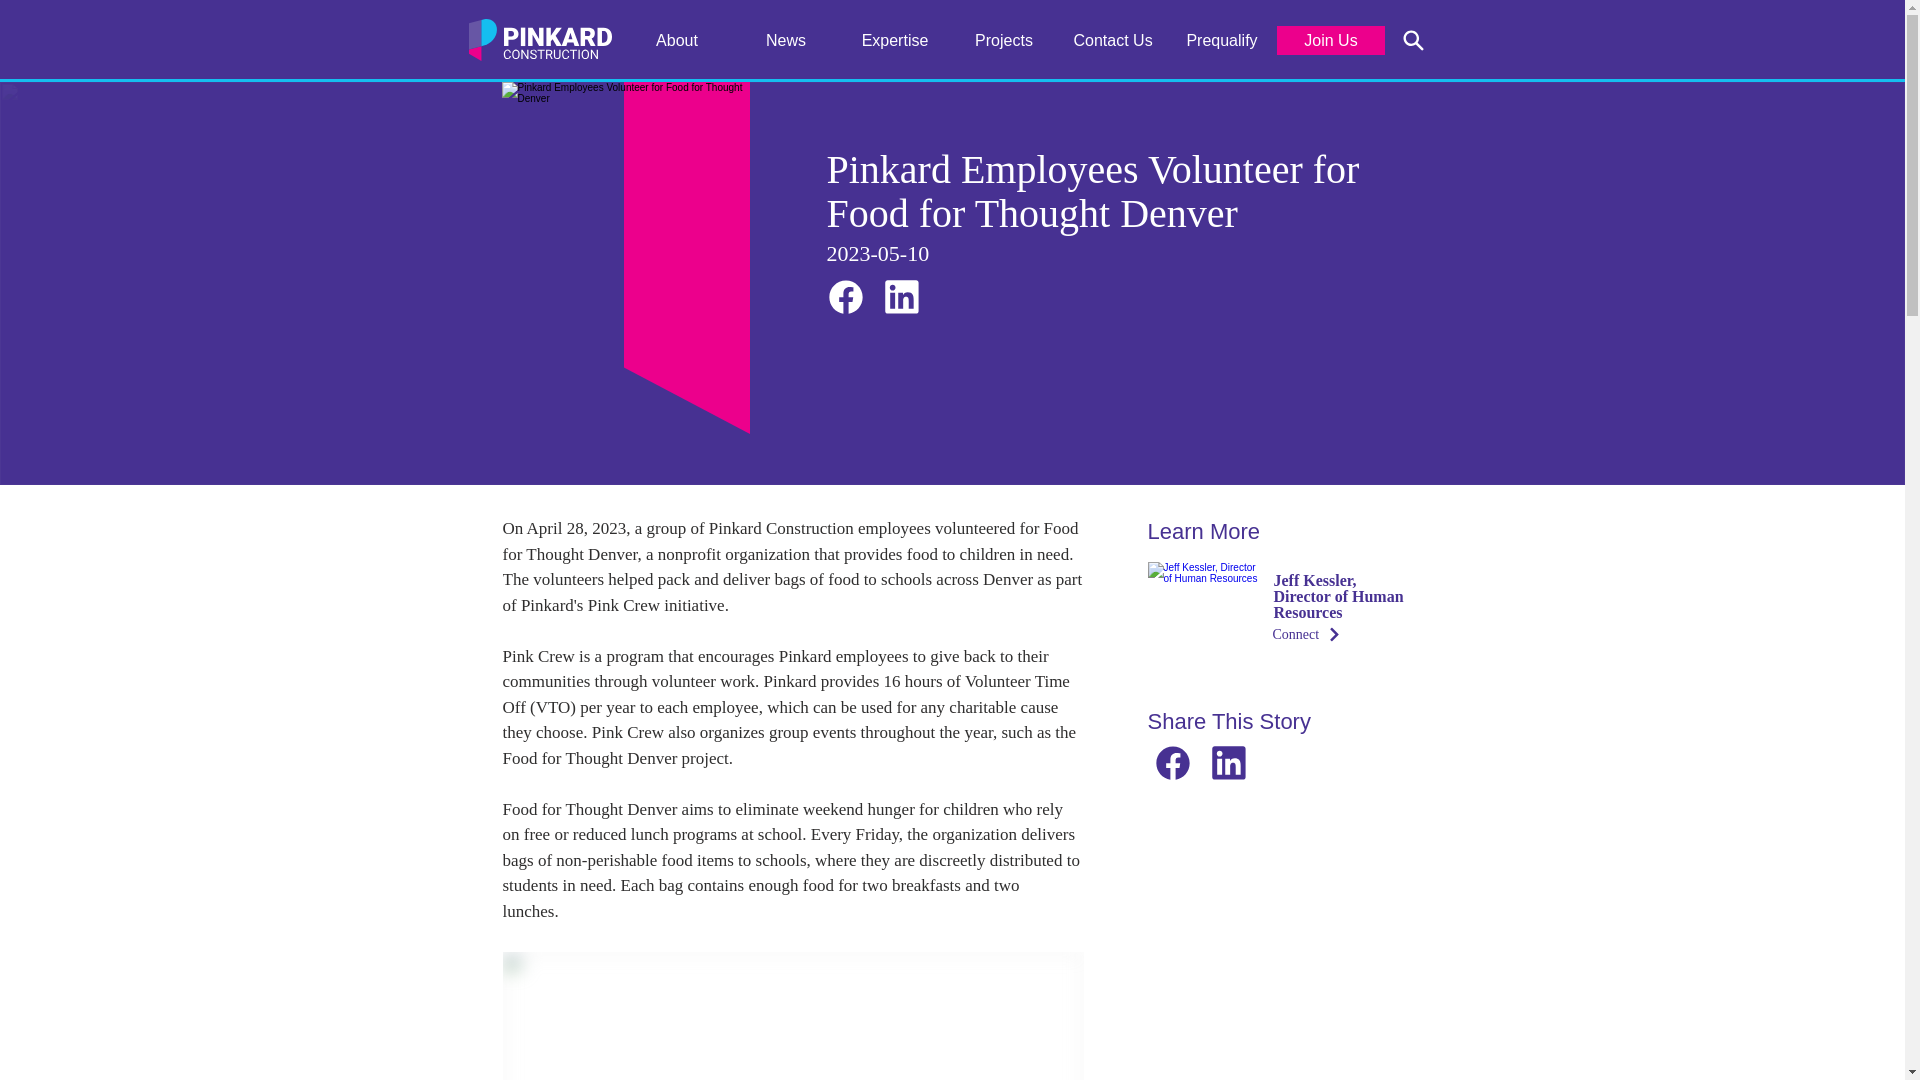  Describe the element at coordinates (1204, 617) in the screenshot. I see `Jeff Kessler, Director of Human Resources ` at that location.